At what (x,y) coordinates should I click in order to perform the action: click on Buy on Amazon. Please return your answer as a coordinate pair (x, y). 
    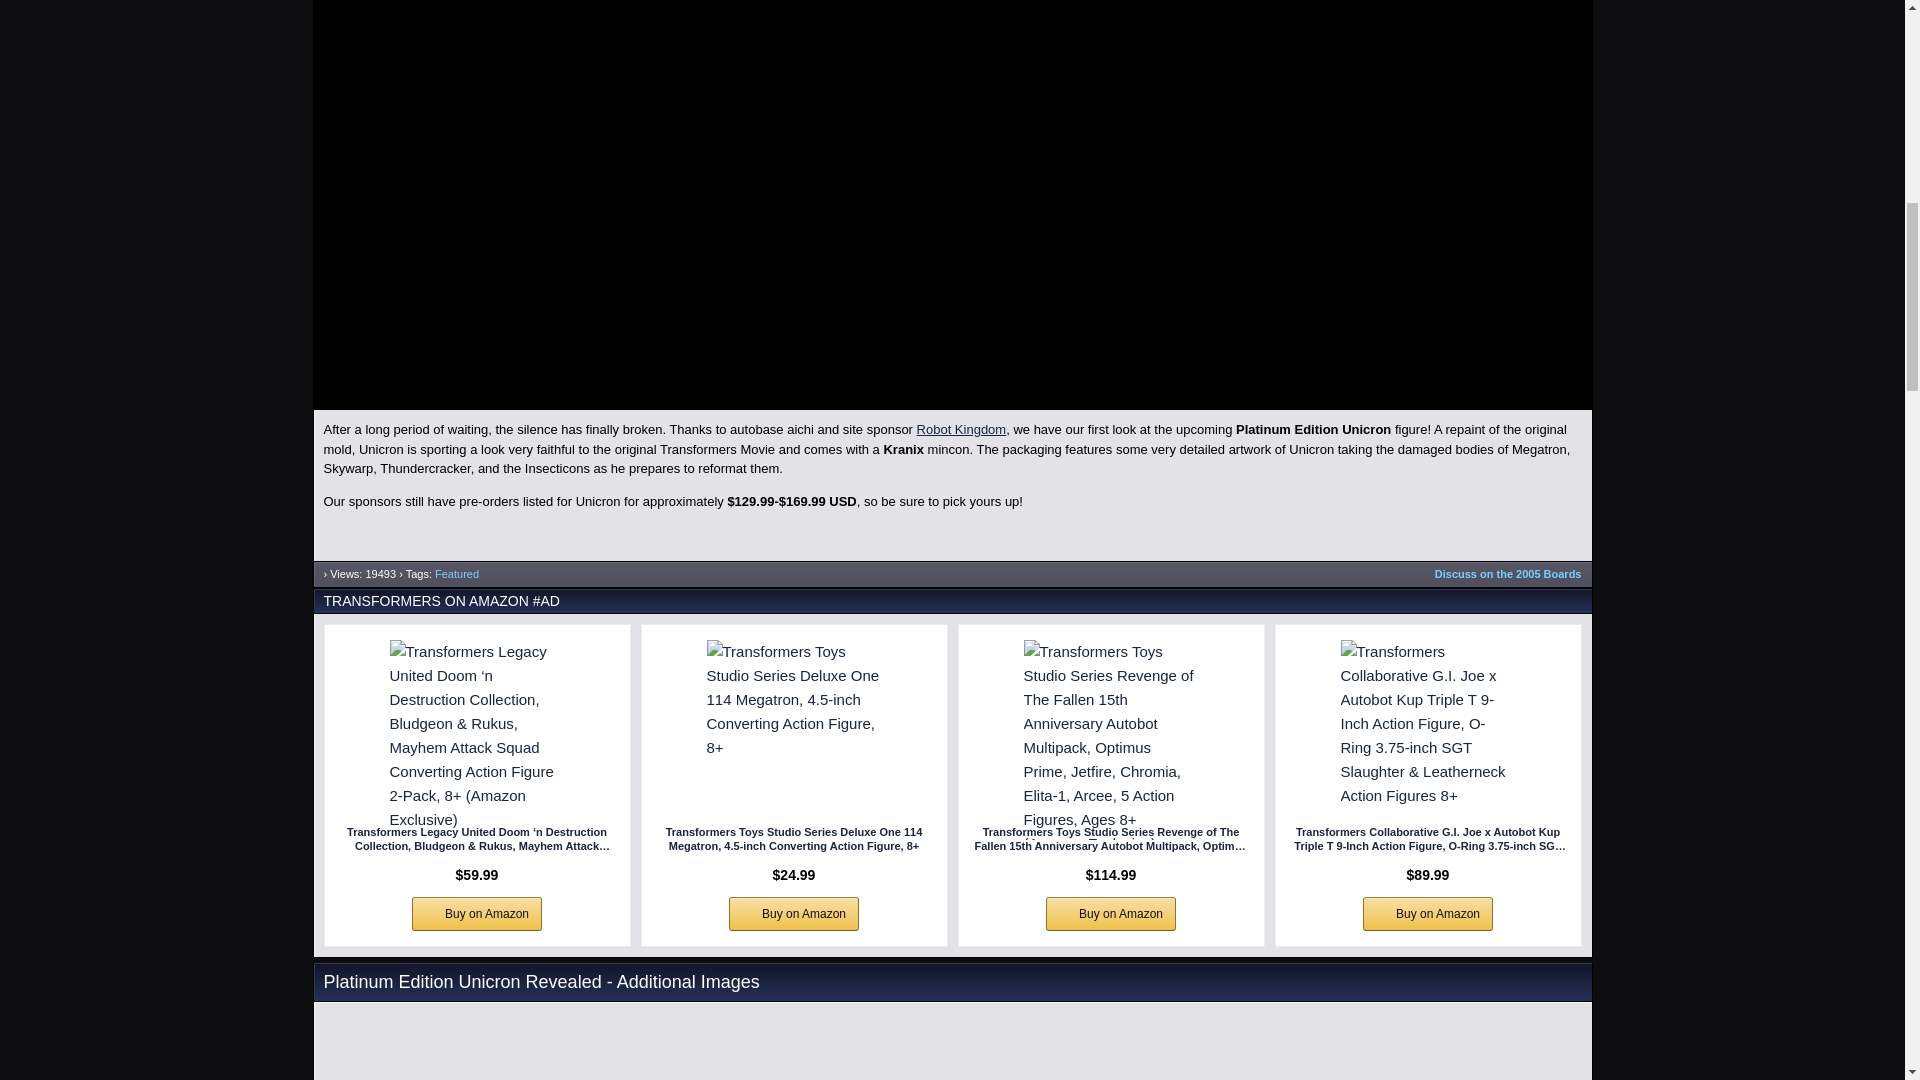
    Looking at the image, I should click on (794, 914).